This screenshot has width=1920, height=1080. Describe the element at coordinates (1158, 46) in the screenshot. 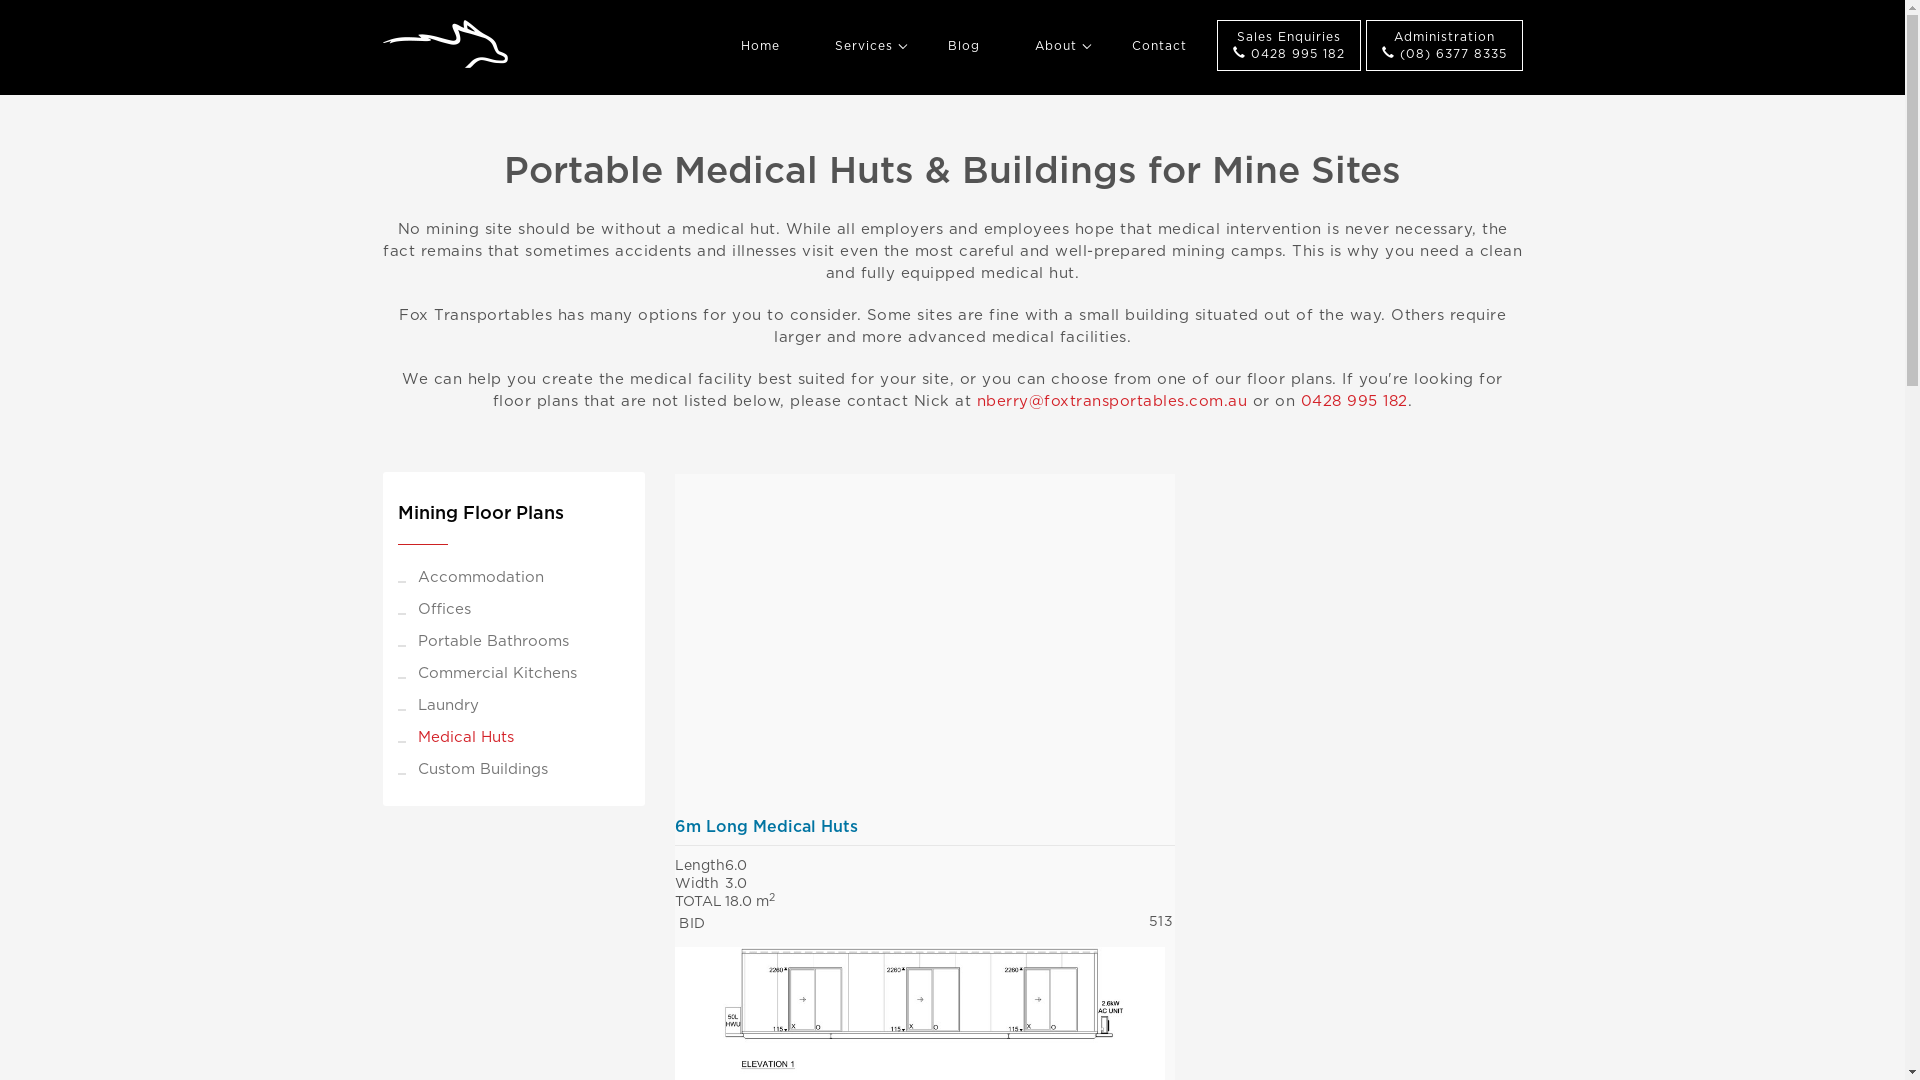

I see `Contact` at that location.